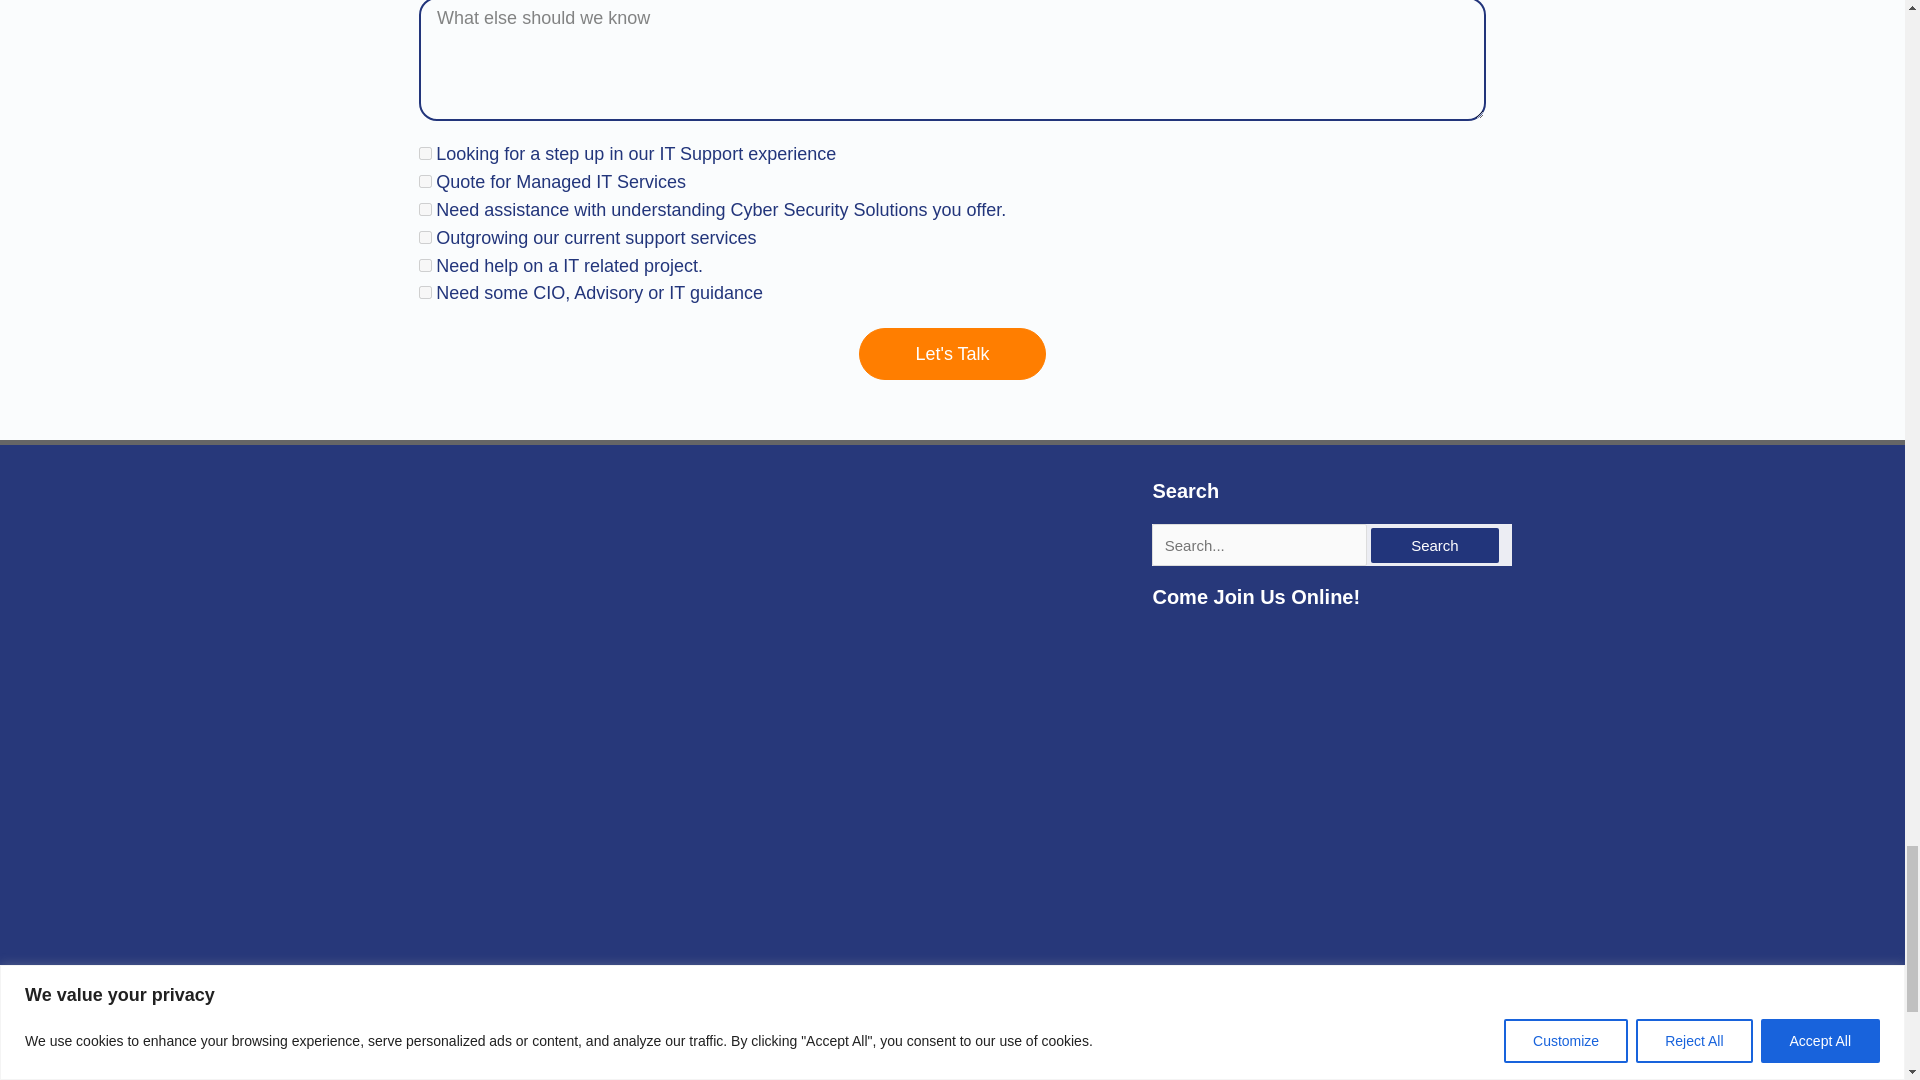 This screenshot has height=1080, width=1920. Describe the element at coordinates (1434, 545) in the screenshot. I see `Search` at that location.